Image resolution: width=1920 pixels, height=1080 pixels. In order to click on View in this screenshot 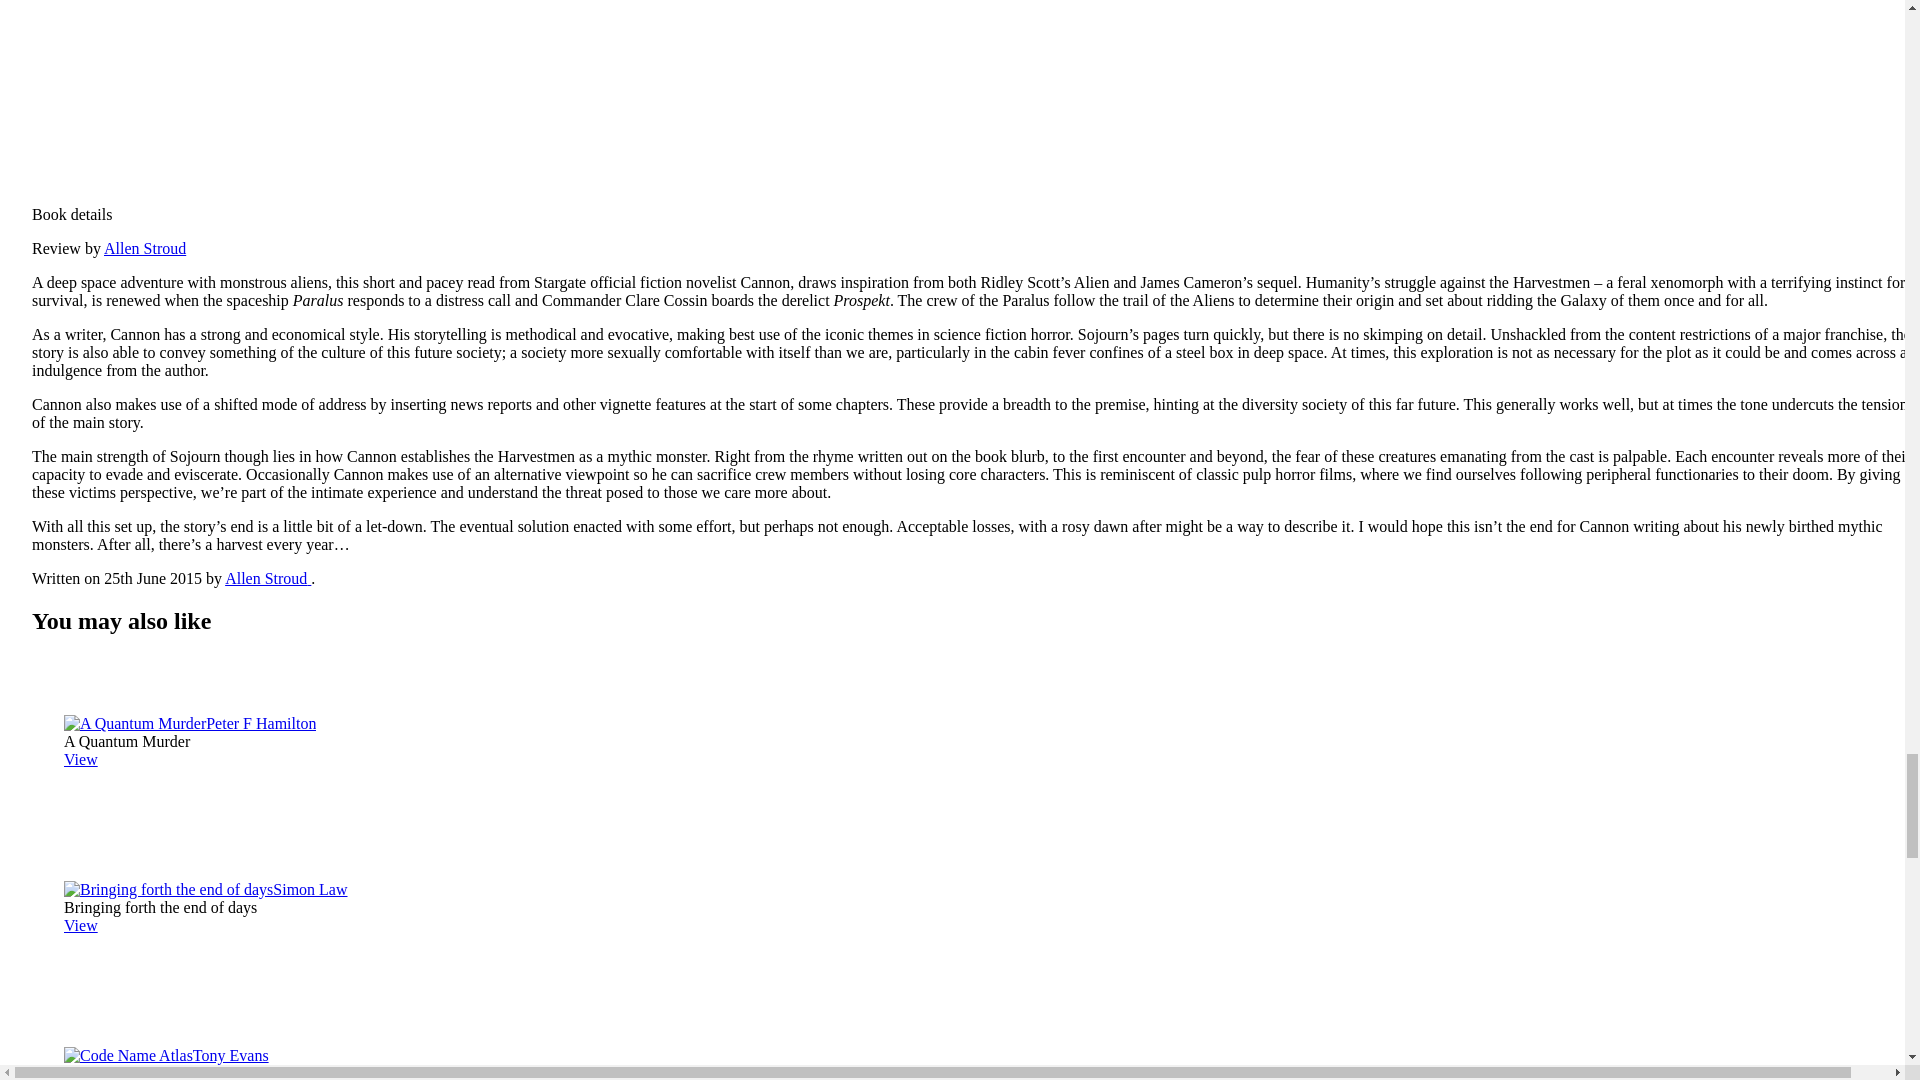, I will do `click(80, 758)`.